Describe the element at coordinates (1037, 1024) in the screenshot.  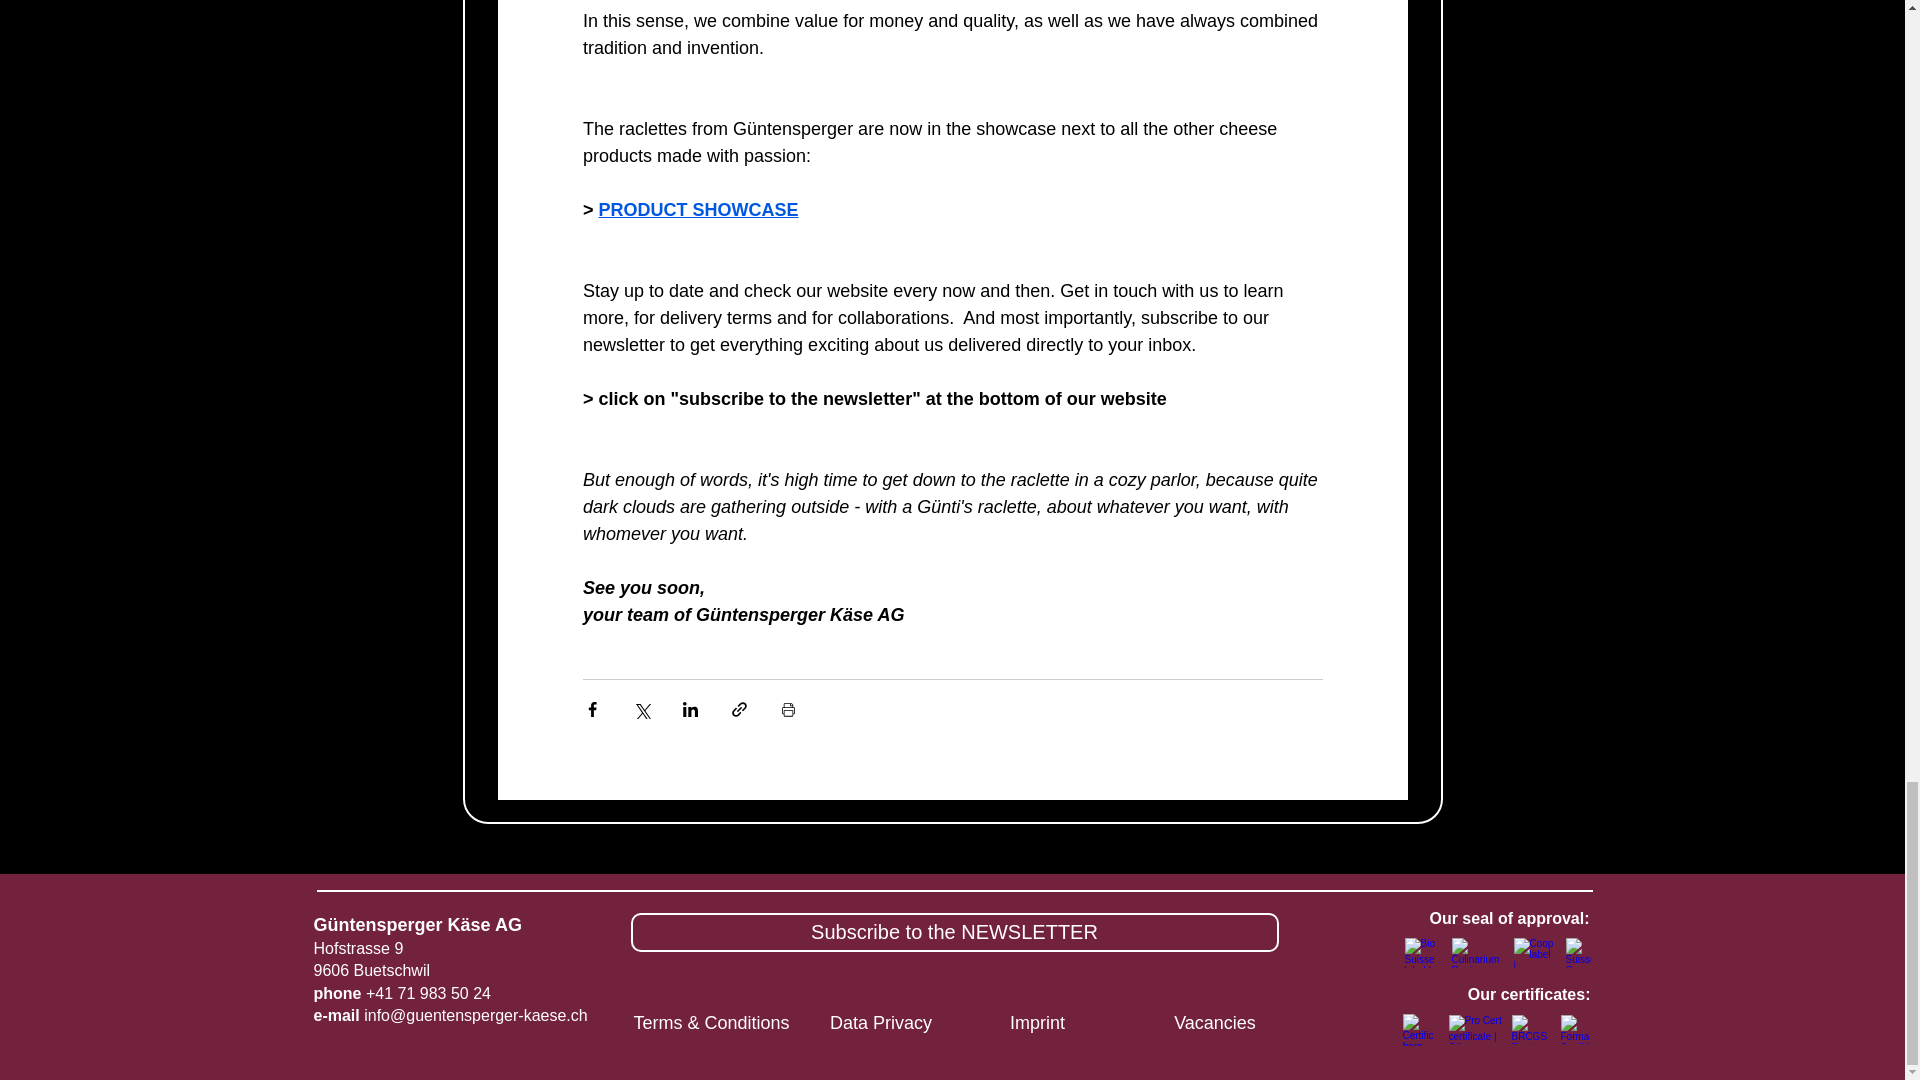
I see `Imprint` at that location.